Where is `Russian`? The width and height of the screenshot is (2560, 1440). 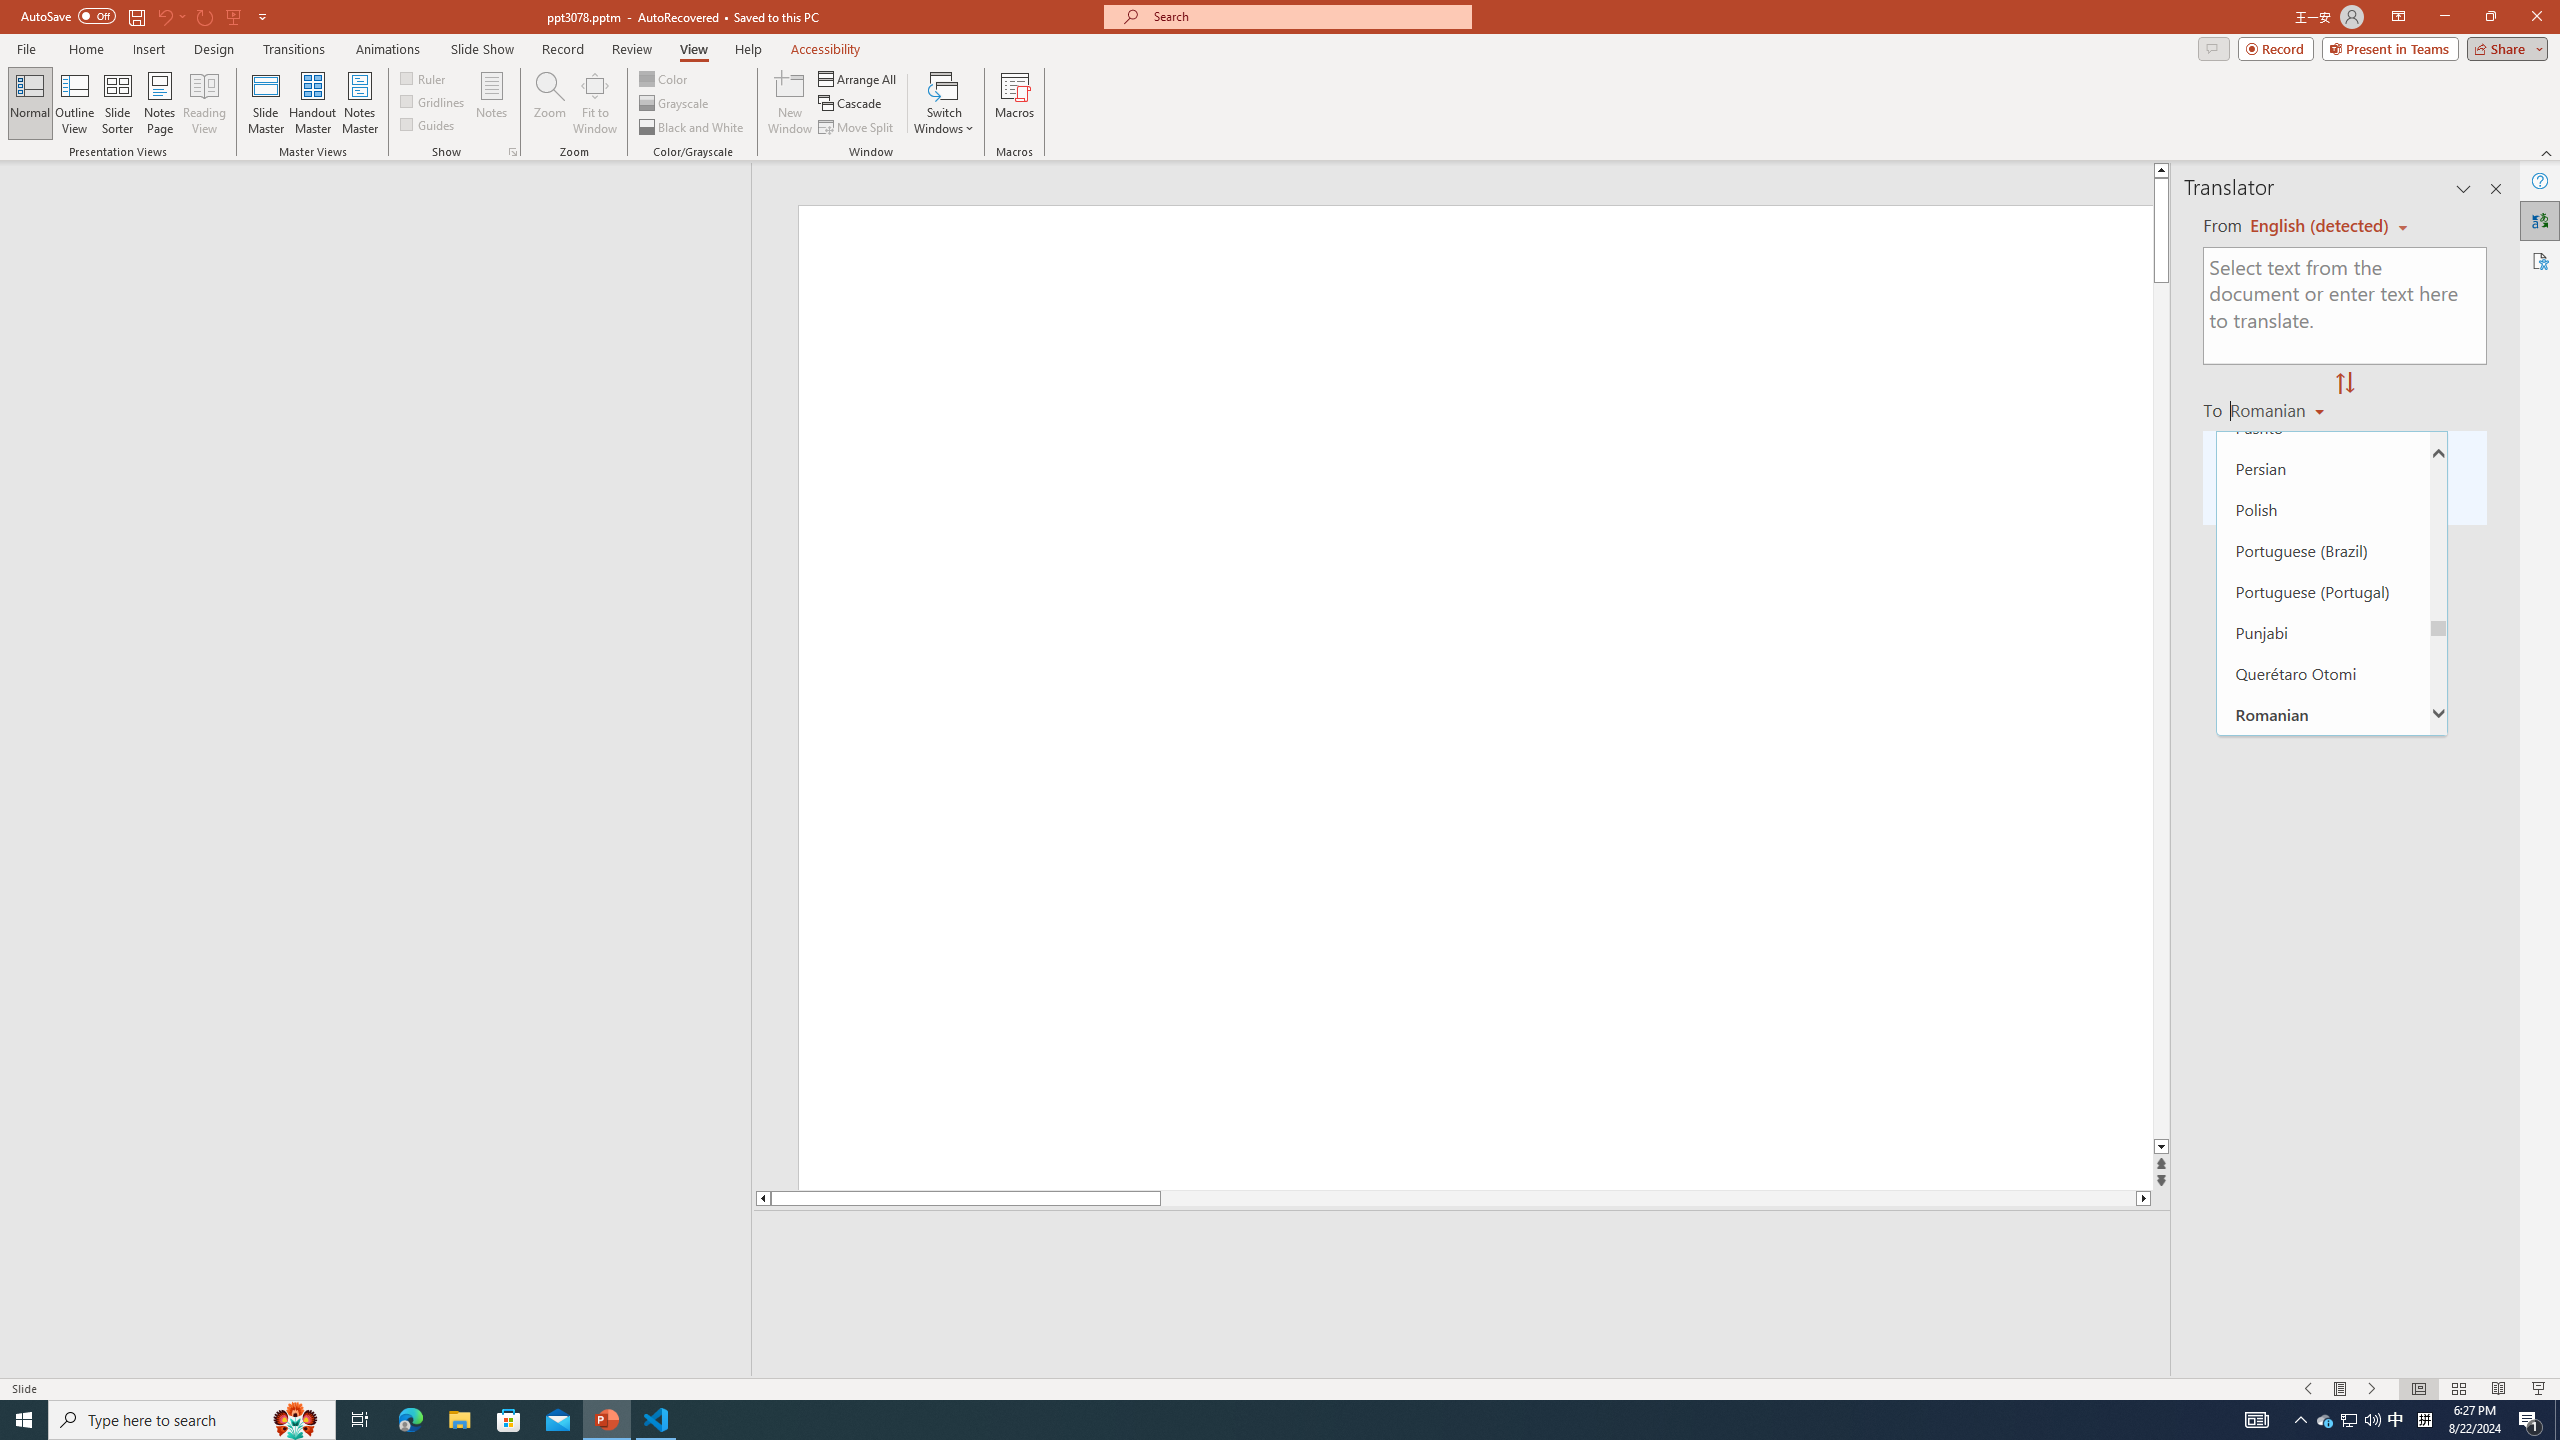
Russian is located at coordinates (2322, 795).